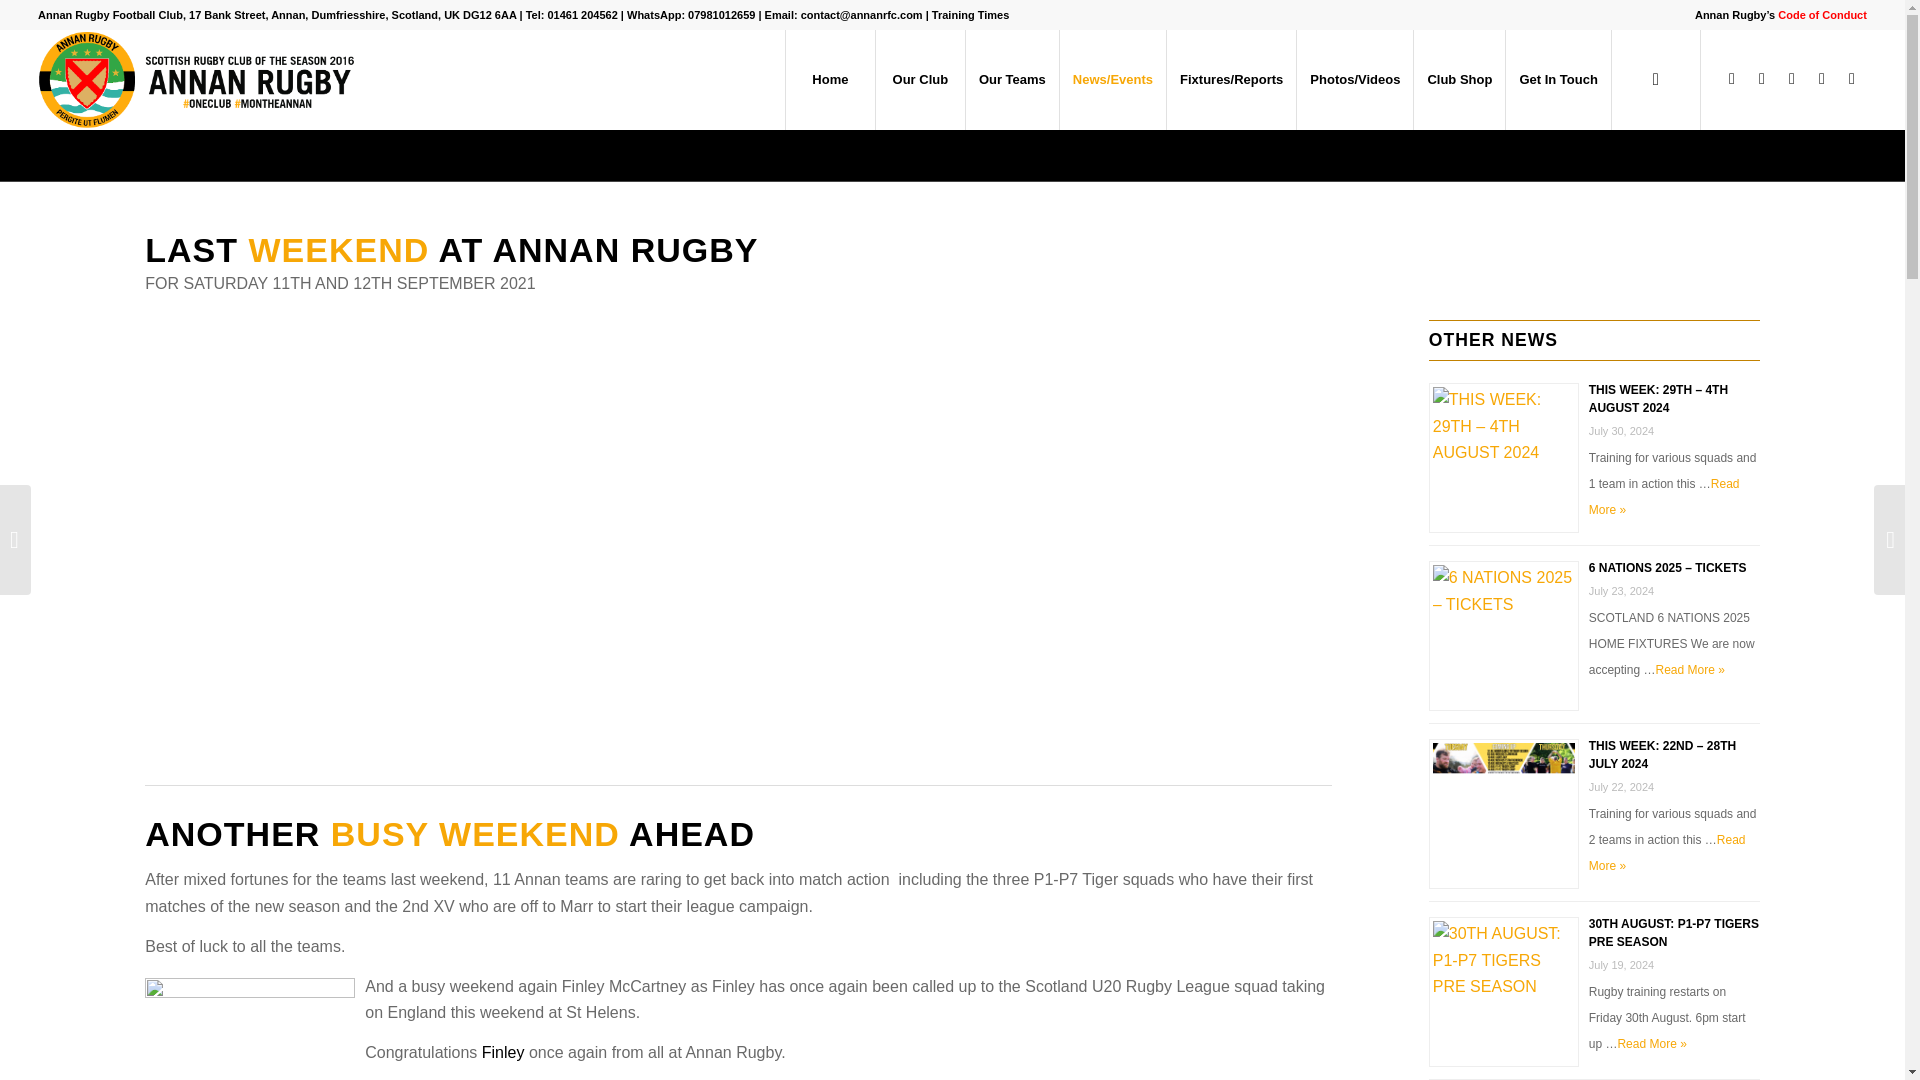 The width and height of the screenshot is (1920, 1080). I want to click on Training Times, so click(970, 14).